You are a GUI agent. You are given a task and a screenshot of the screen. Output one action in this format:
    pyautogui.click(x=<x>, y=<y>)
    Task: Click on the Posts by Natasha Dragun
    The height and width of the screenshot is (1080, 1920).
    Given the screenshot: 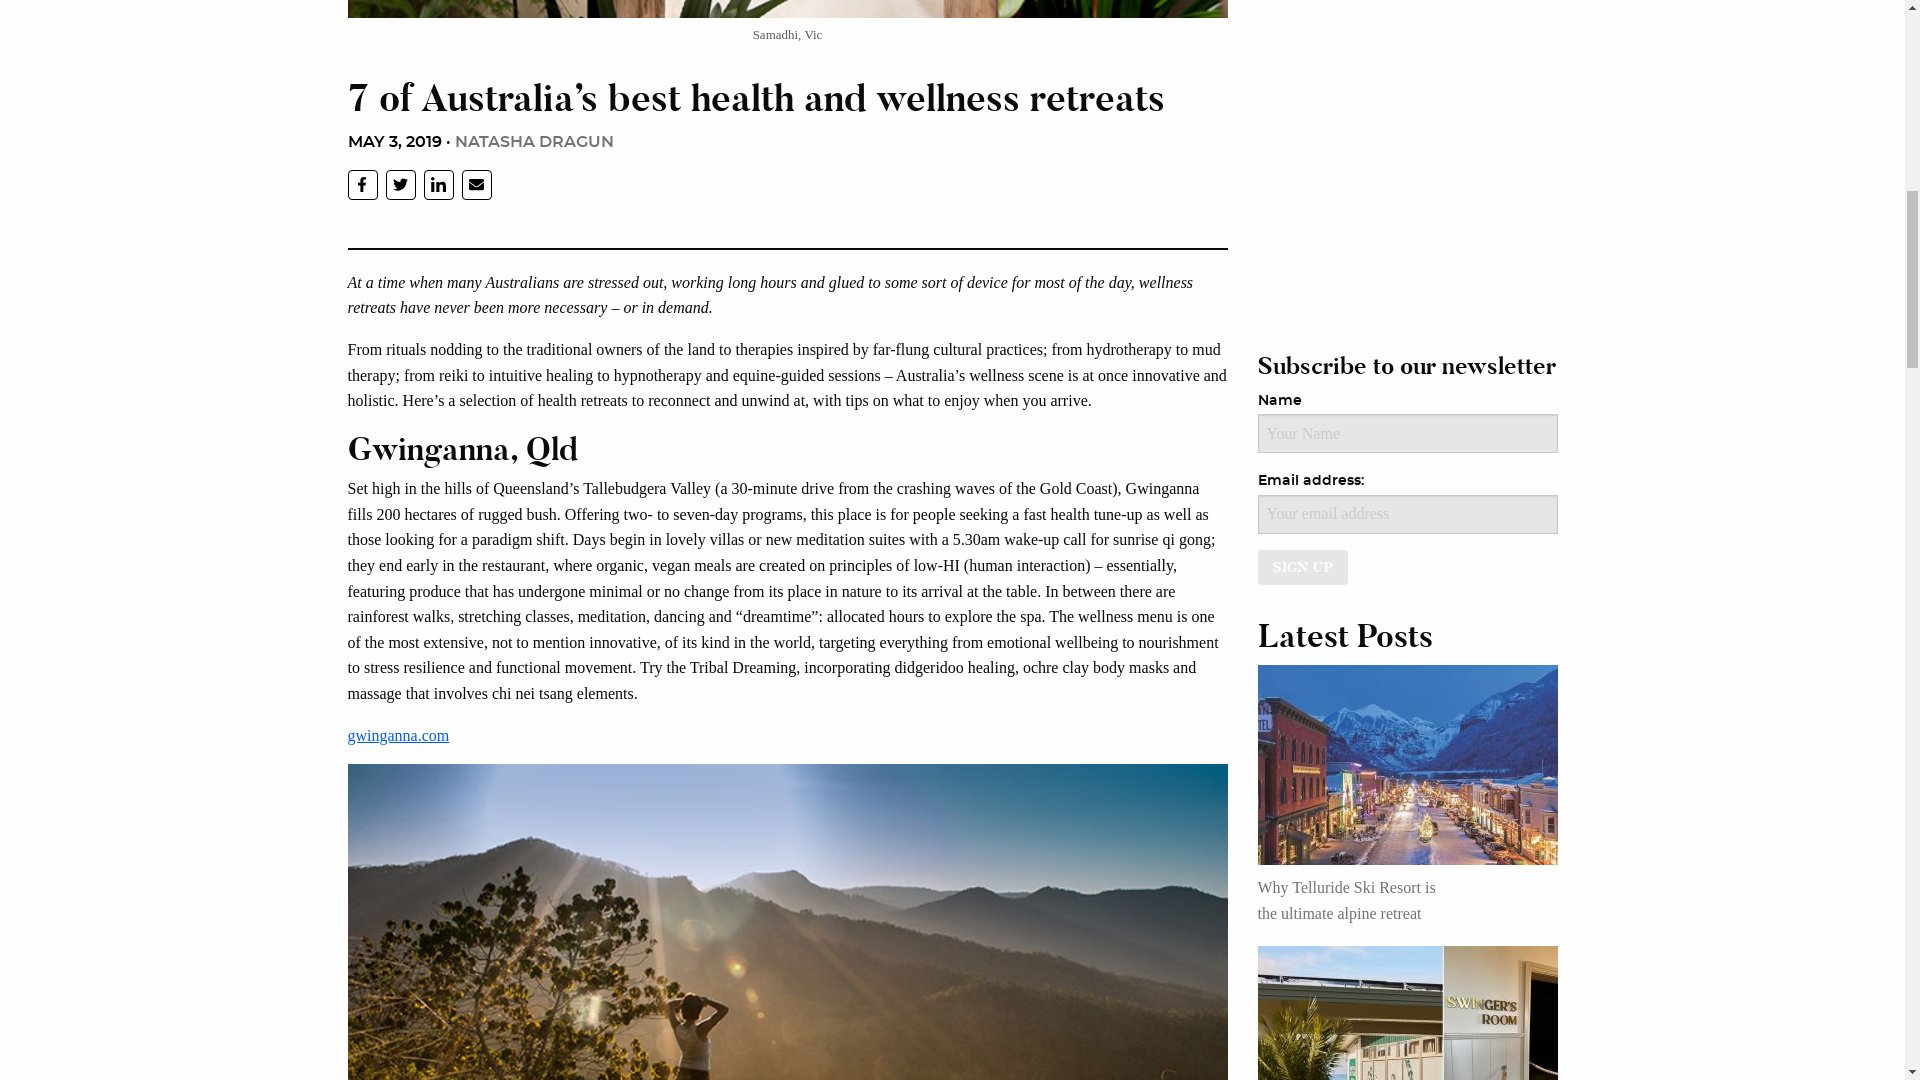 What is the action you would take?
    pyautogui.click(x=532, y=142)
    